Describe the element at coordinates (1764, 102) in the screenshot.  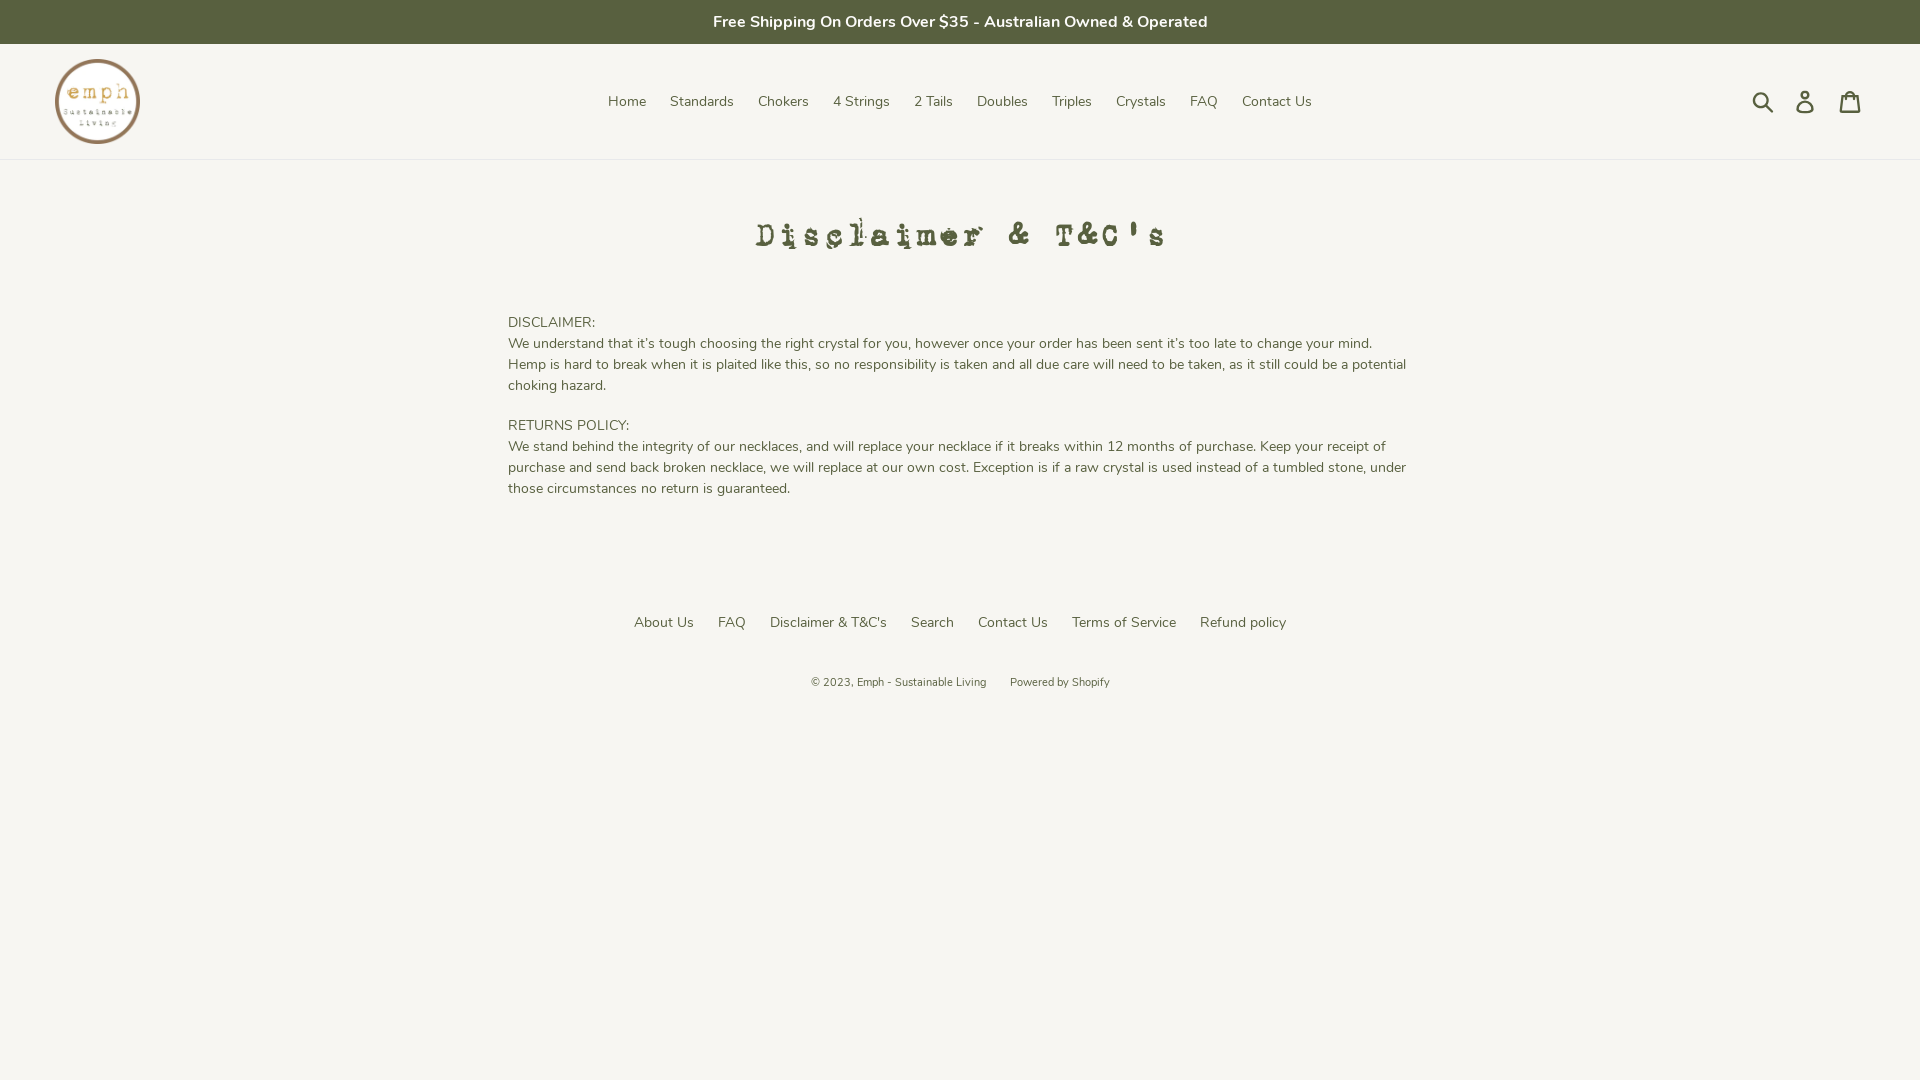
I see `Submit` at that location.